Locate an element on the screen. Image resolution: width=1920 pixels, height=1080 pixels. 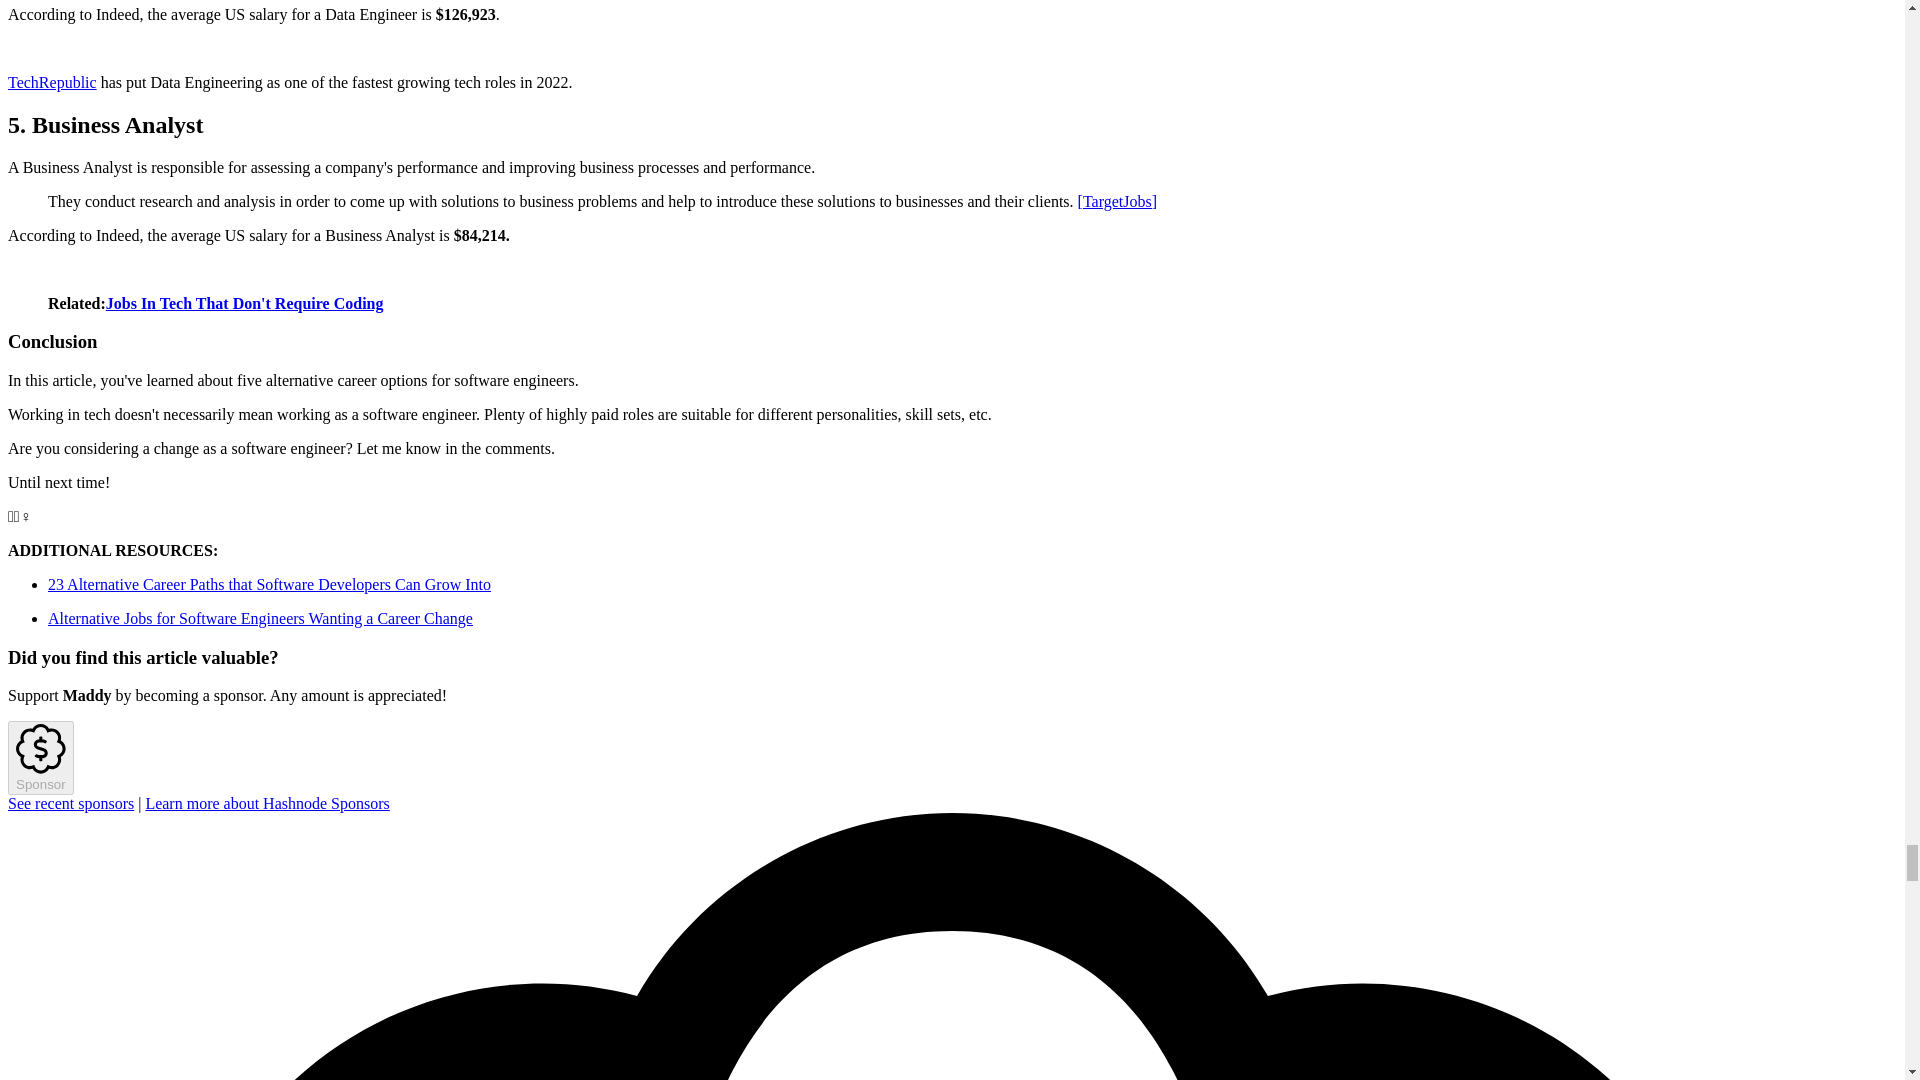
Jobs In Tech That Don't Require Coding is located at coordinates (244, 303).